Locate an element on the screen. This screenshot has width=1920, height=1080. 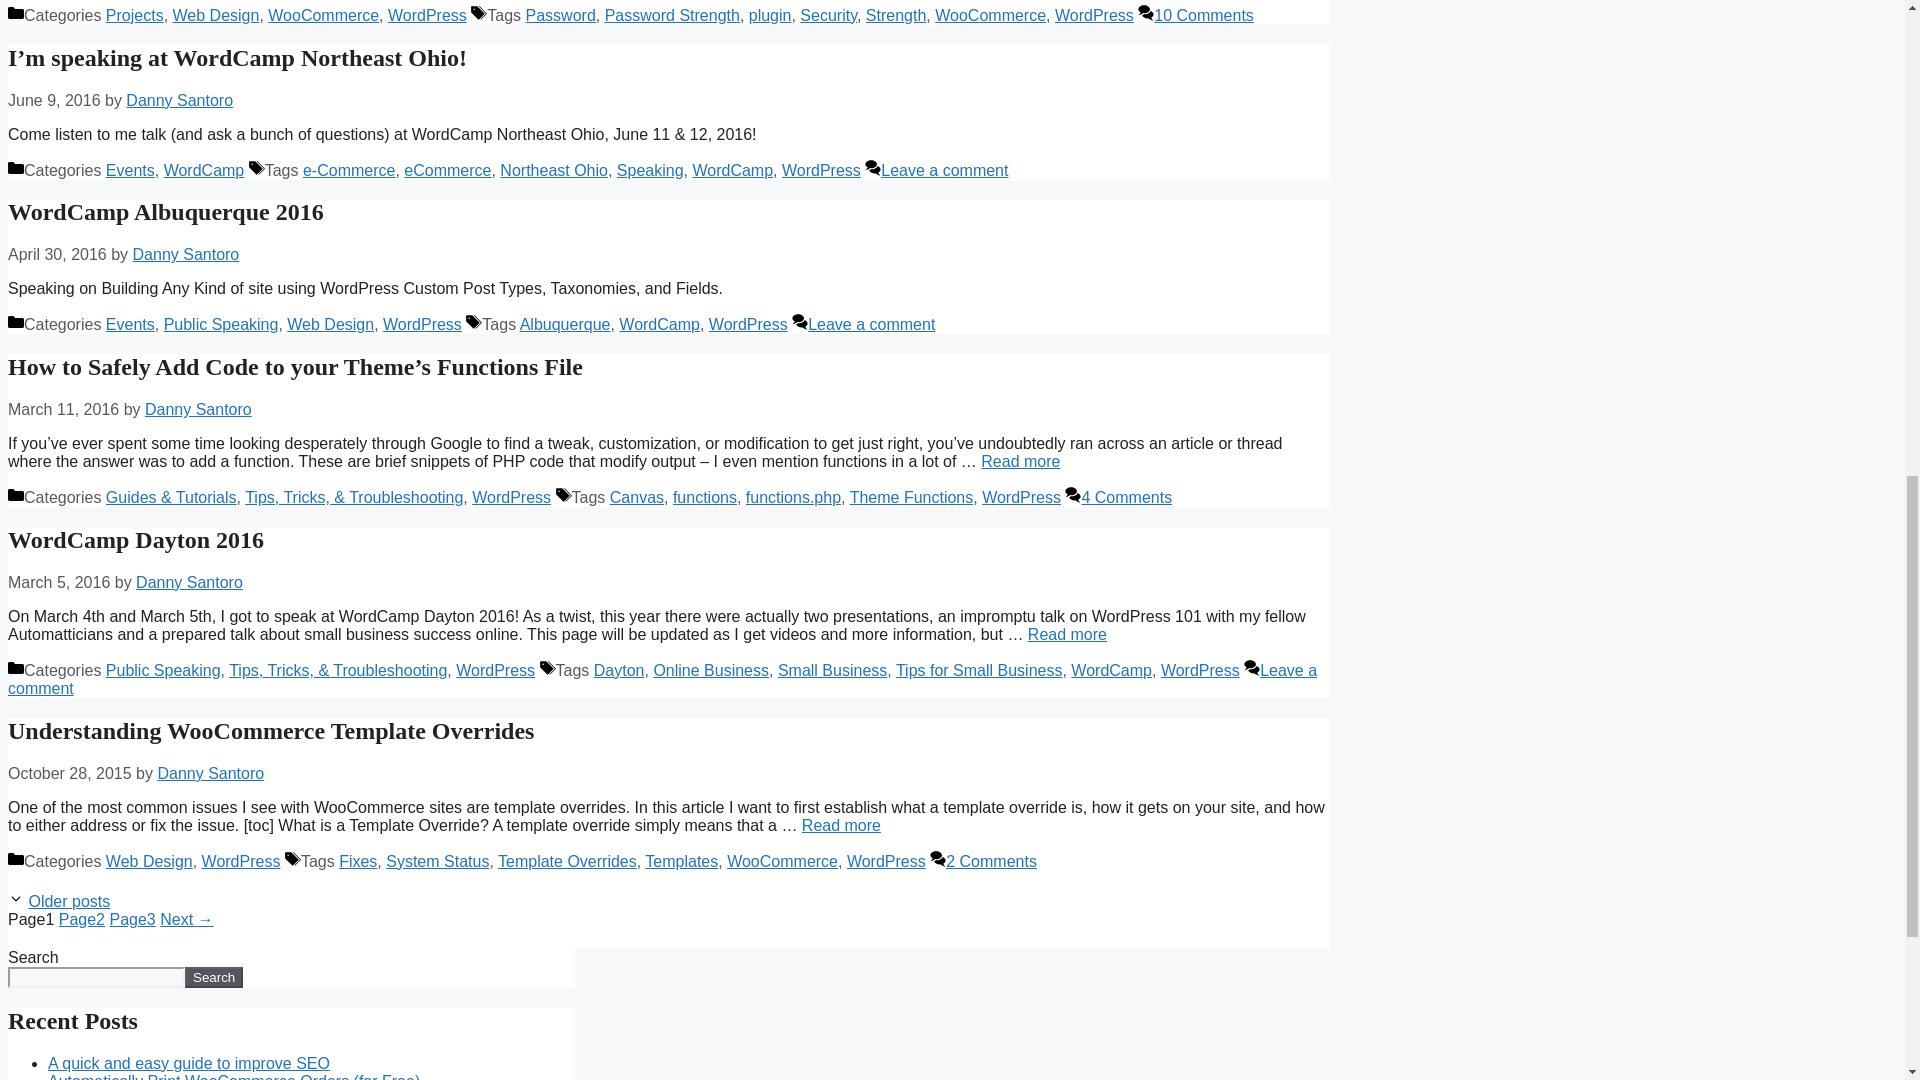
Previous is located at coordinates (68, 902).